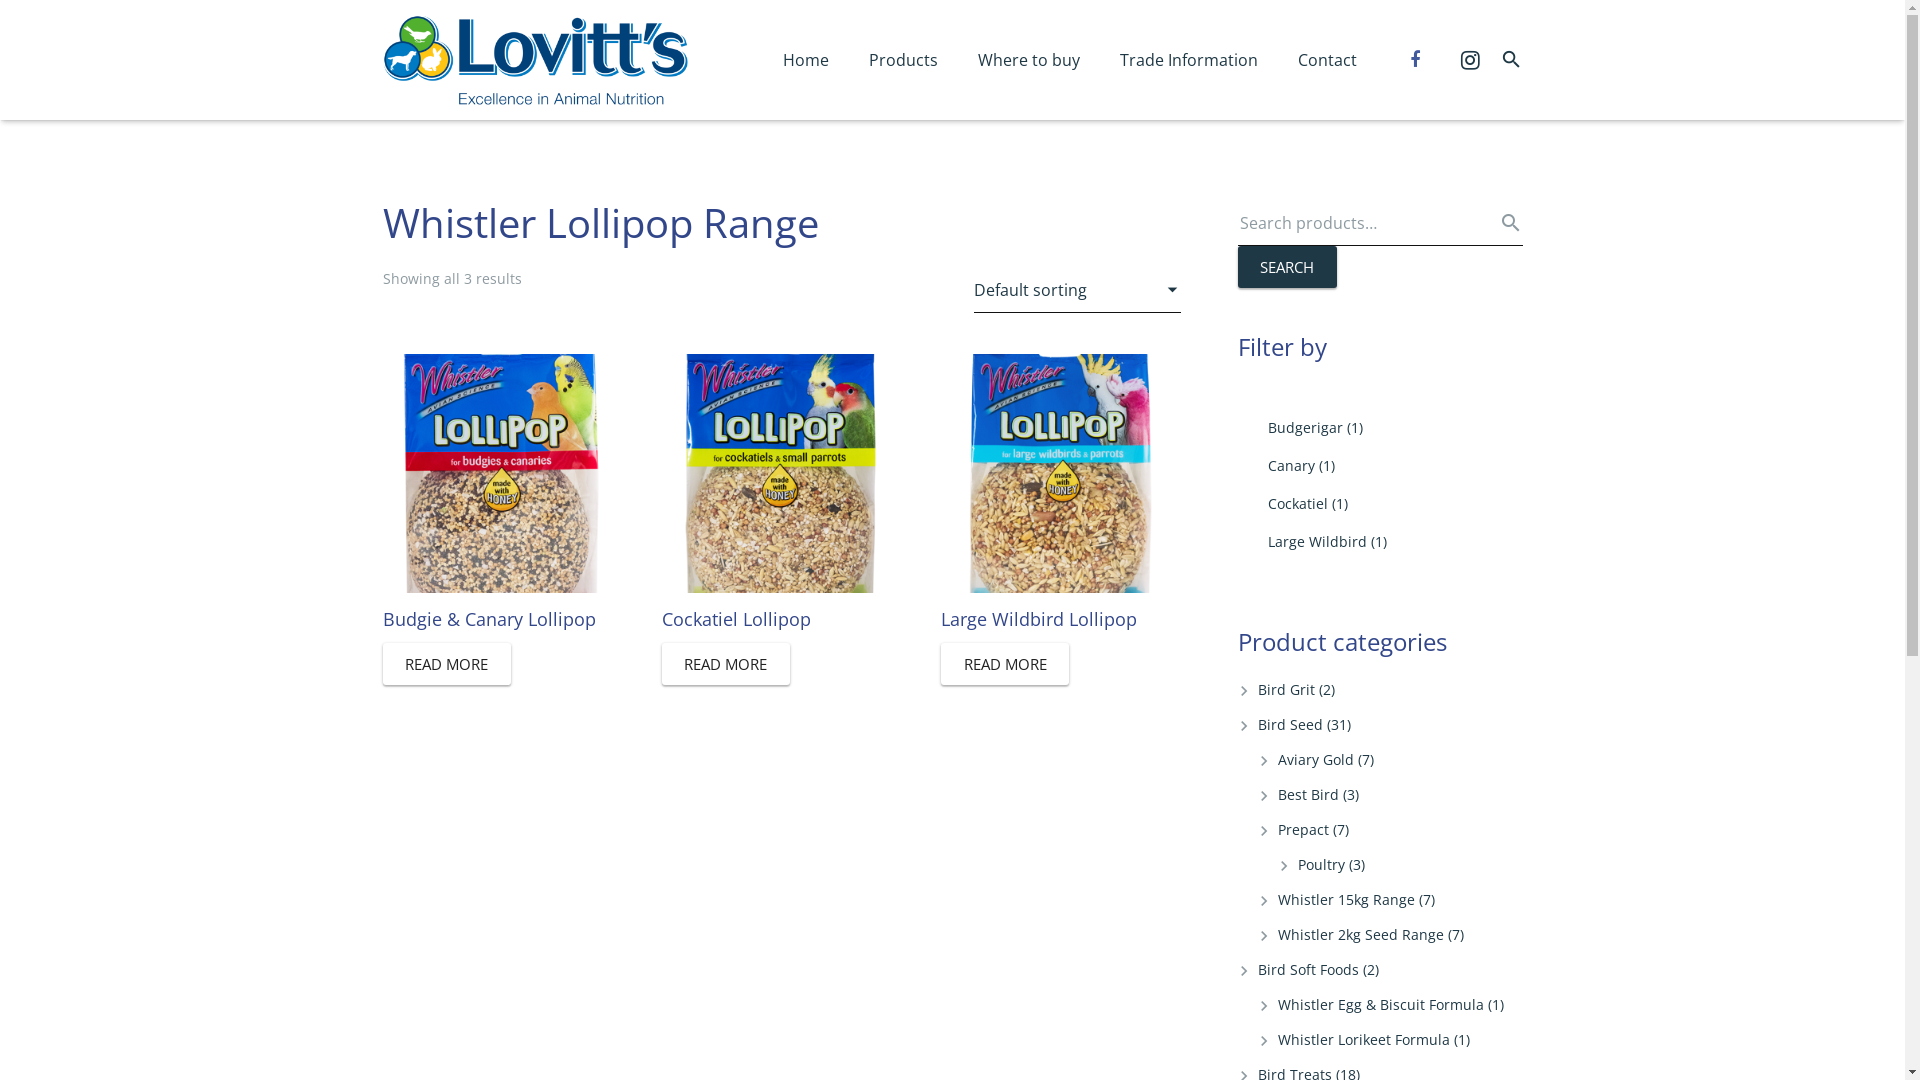 The image size is (1920, 1080). What do you see at coordinates (502, 496) in the screenshot?
I see `Budgie & Canary Lollipop` at bounding box center [502, 496].